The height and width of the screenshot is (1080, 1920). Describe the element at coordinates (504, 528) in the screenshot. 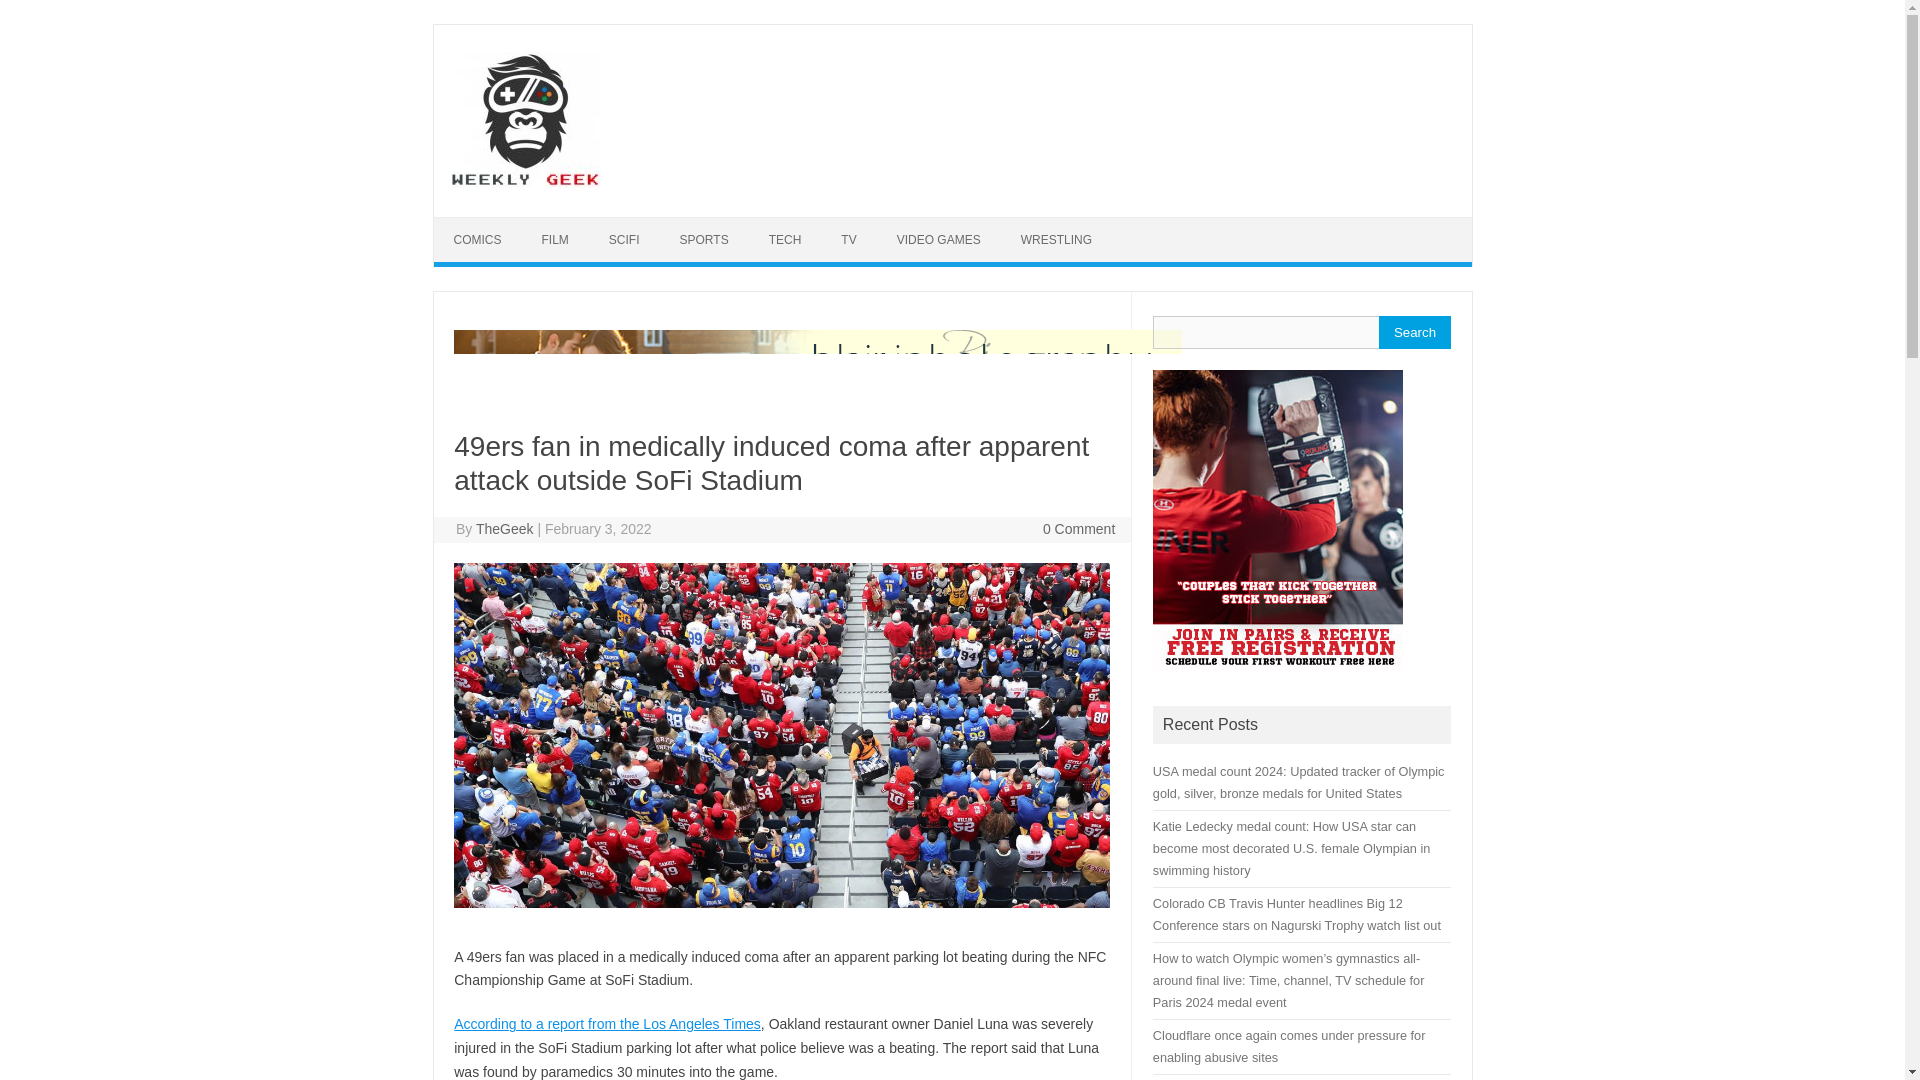

I see `Posts by TheGeek` at that location.